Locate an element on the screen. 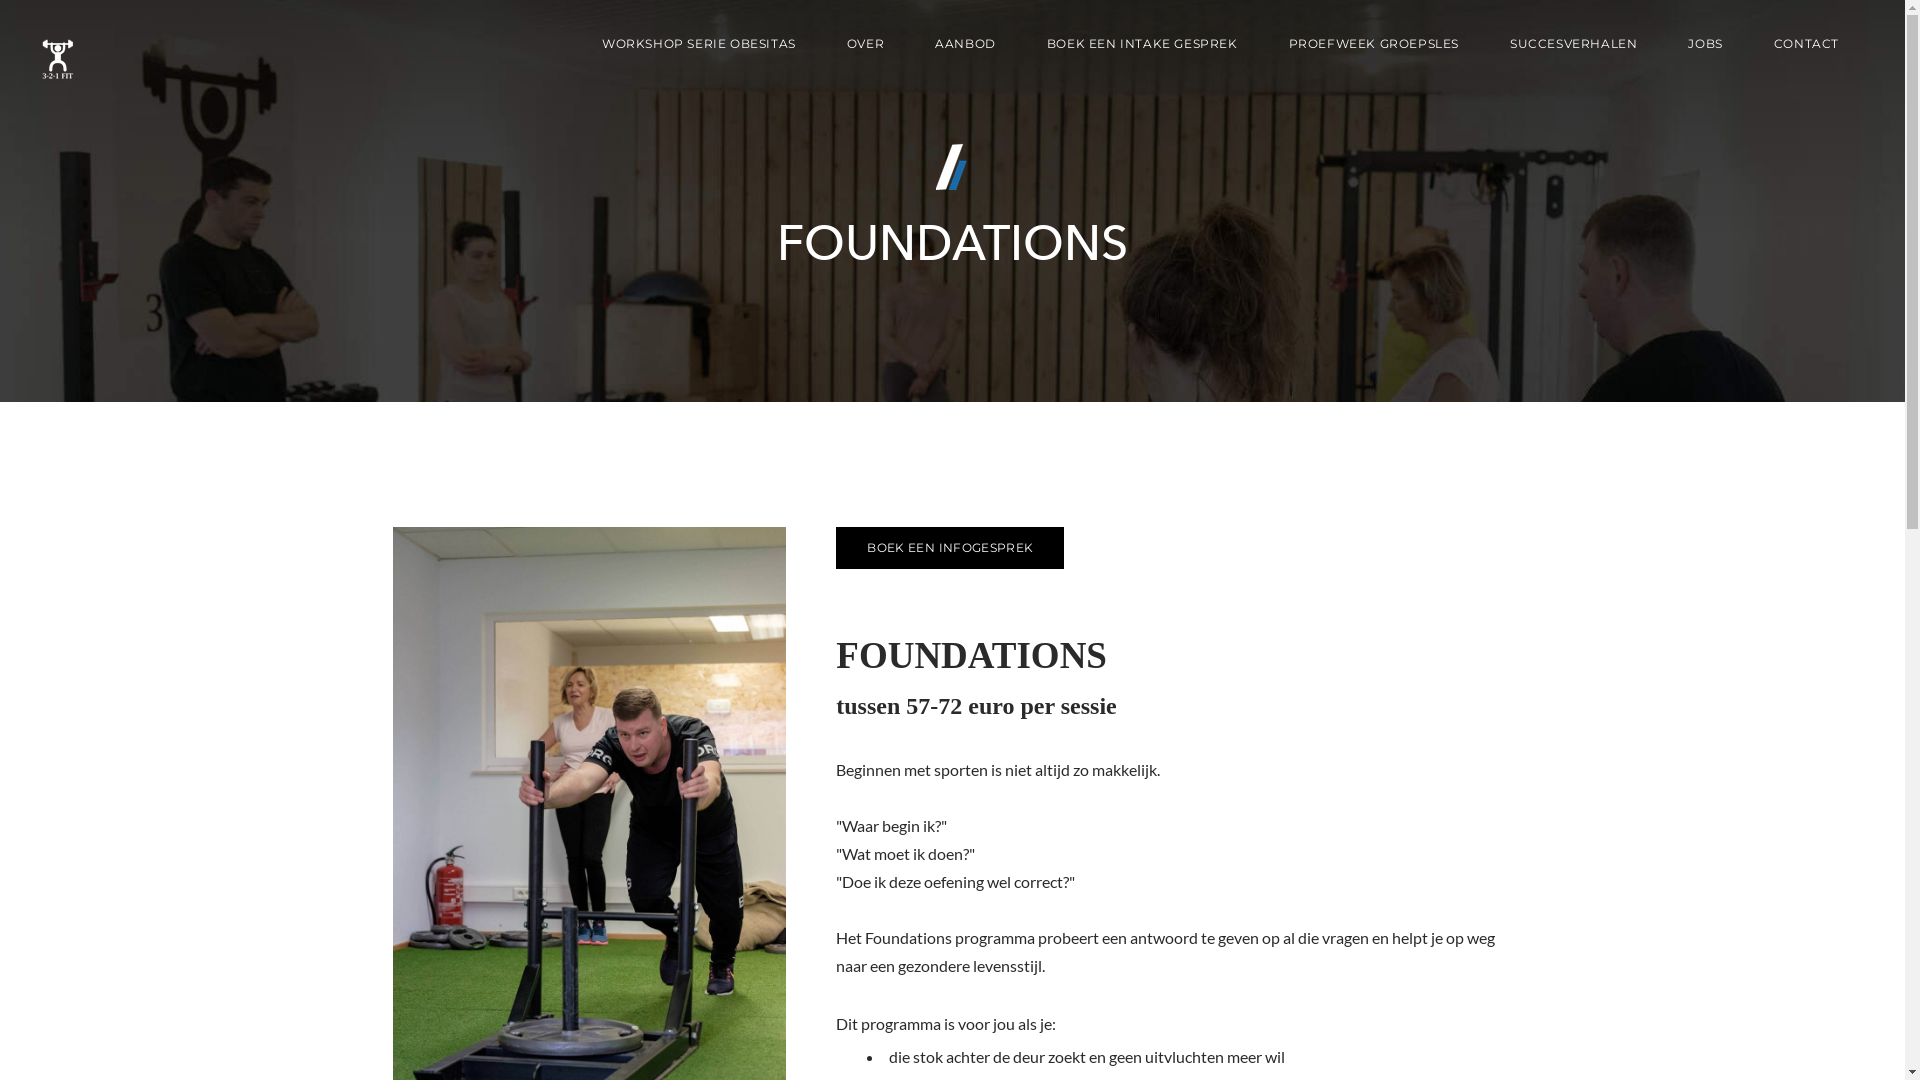  OVER is located at coordinates (866, 44).